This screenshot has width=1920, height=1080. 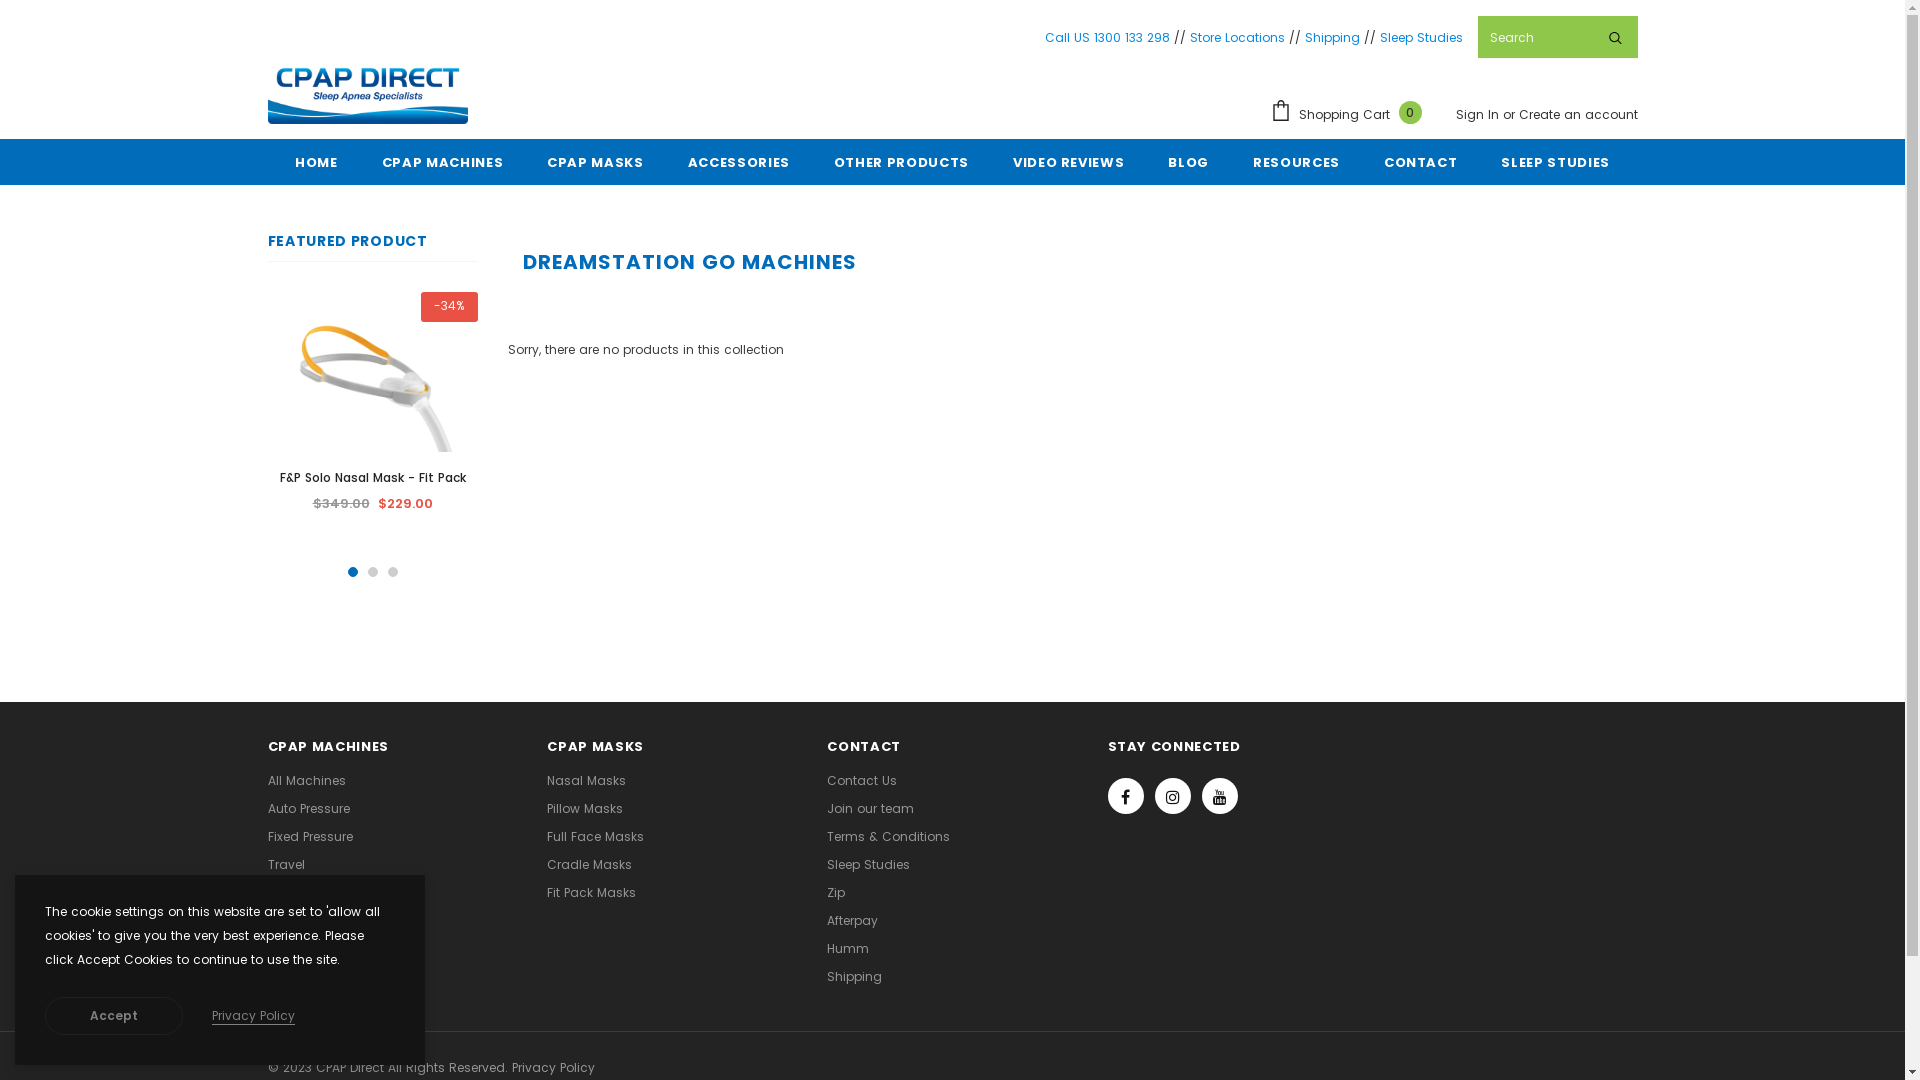 I want to click on Sign In, so click(x=1480, y=114).